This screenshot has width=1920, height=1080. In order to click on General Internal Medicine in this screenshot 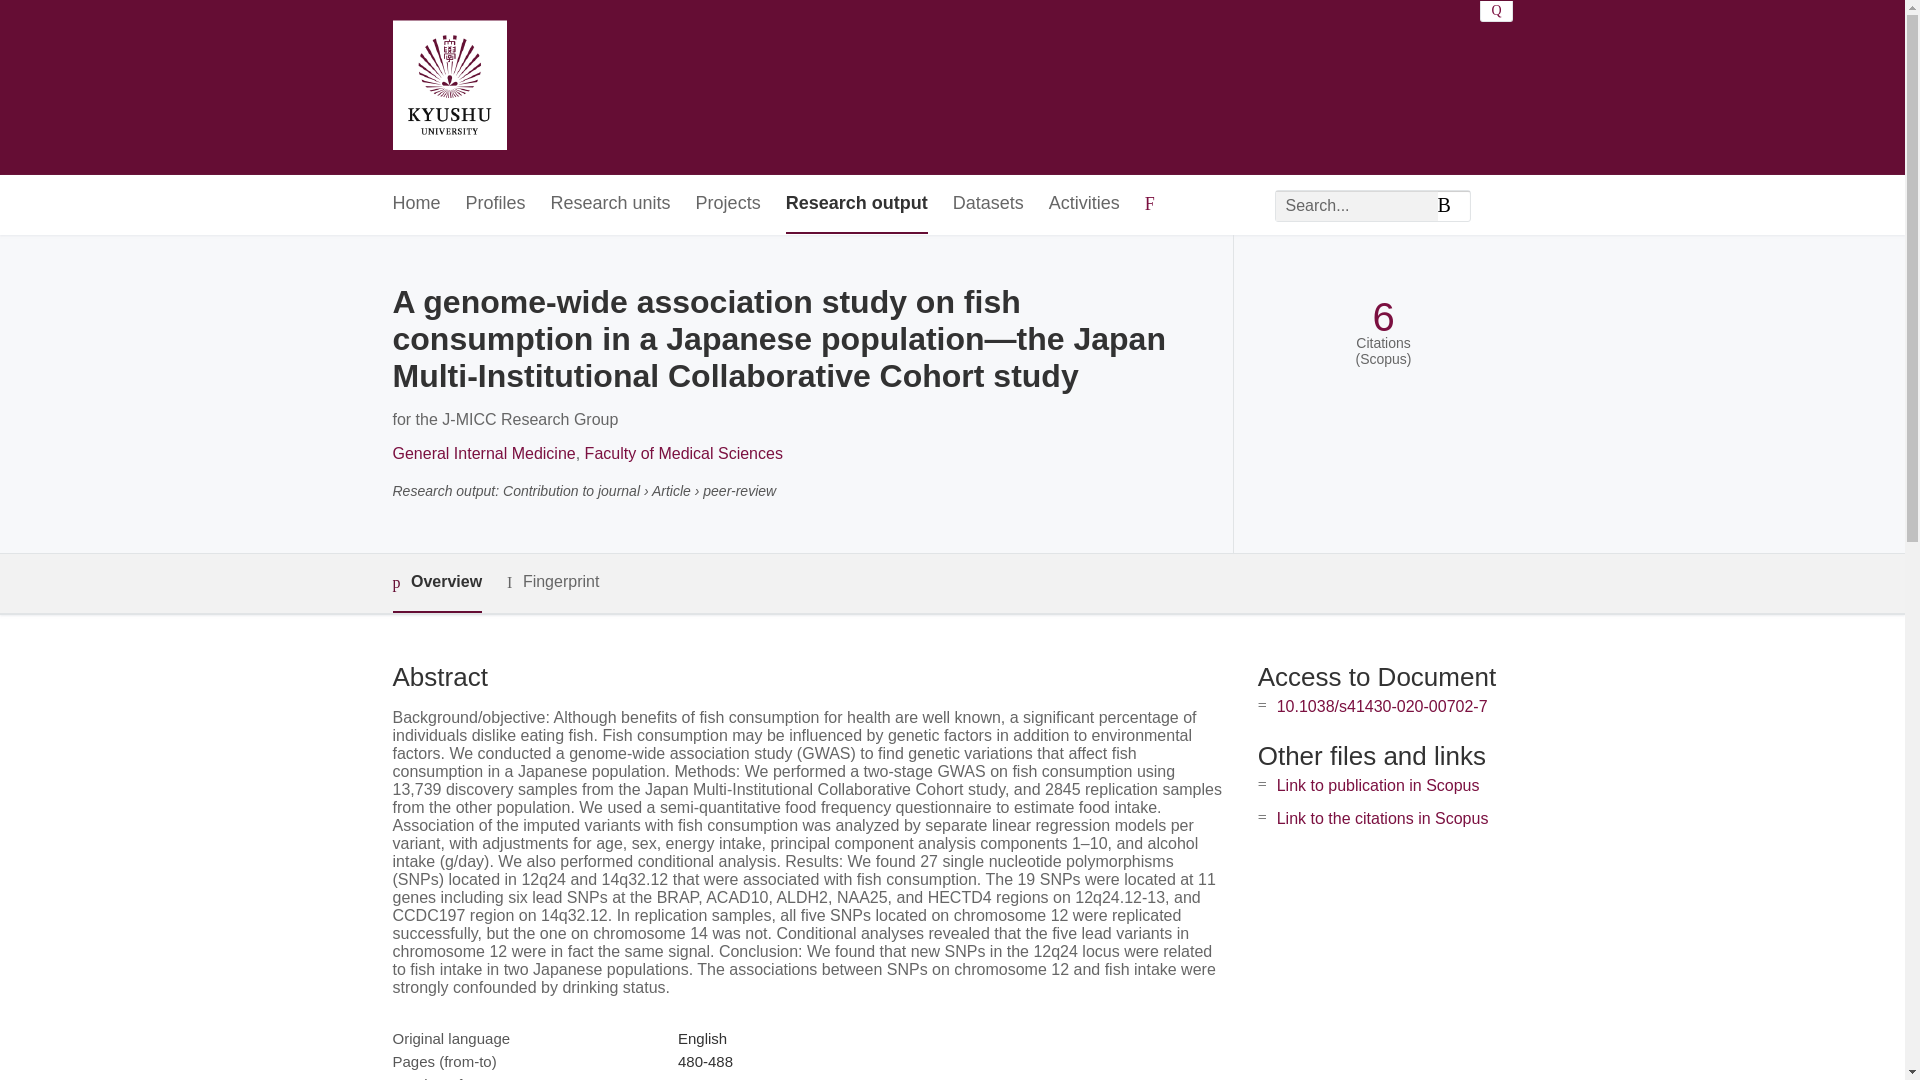, I will do `click(482, 453)`.